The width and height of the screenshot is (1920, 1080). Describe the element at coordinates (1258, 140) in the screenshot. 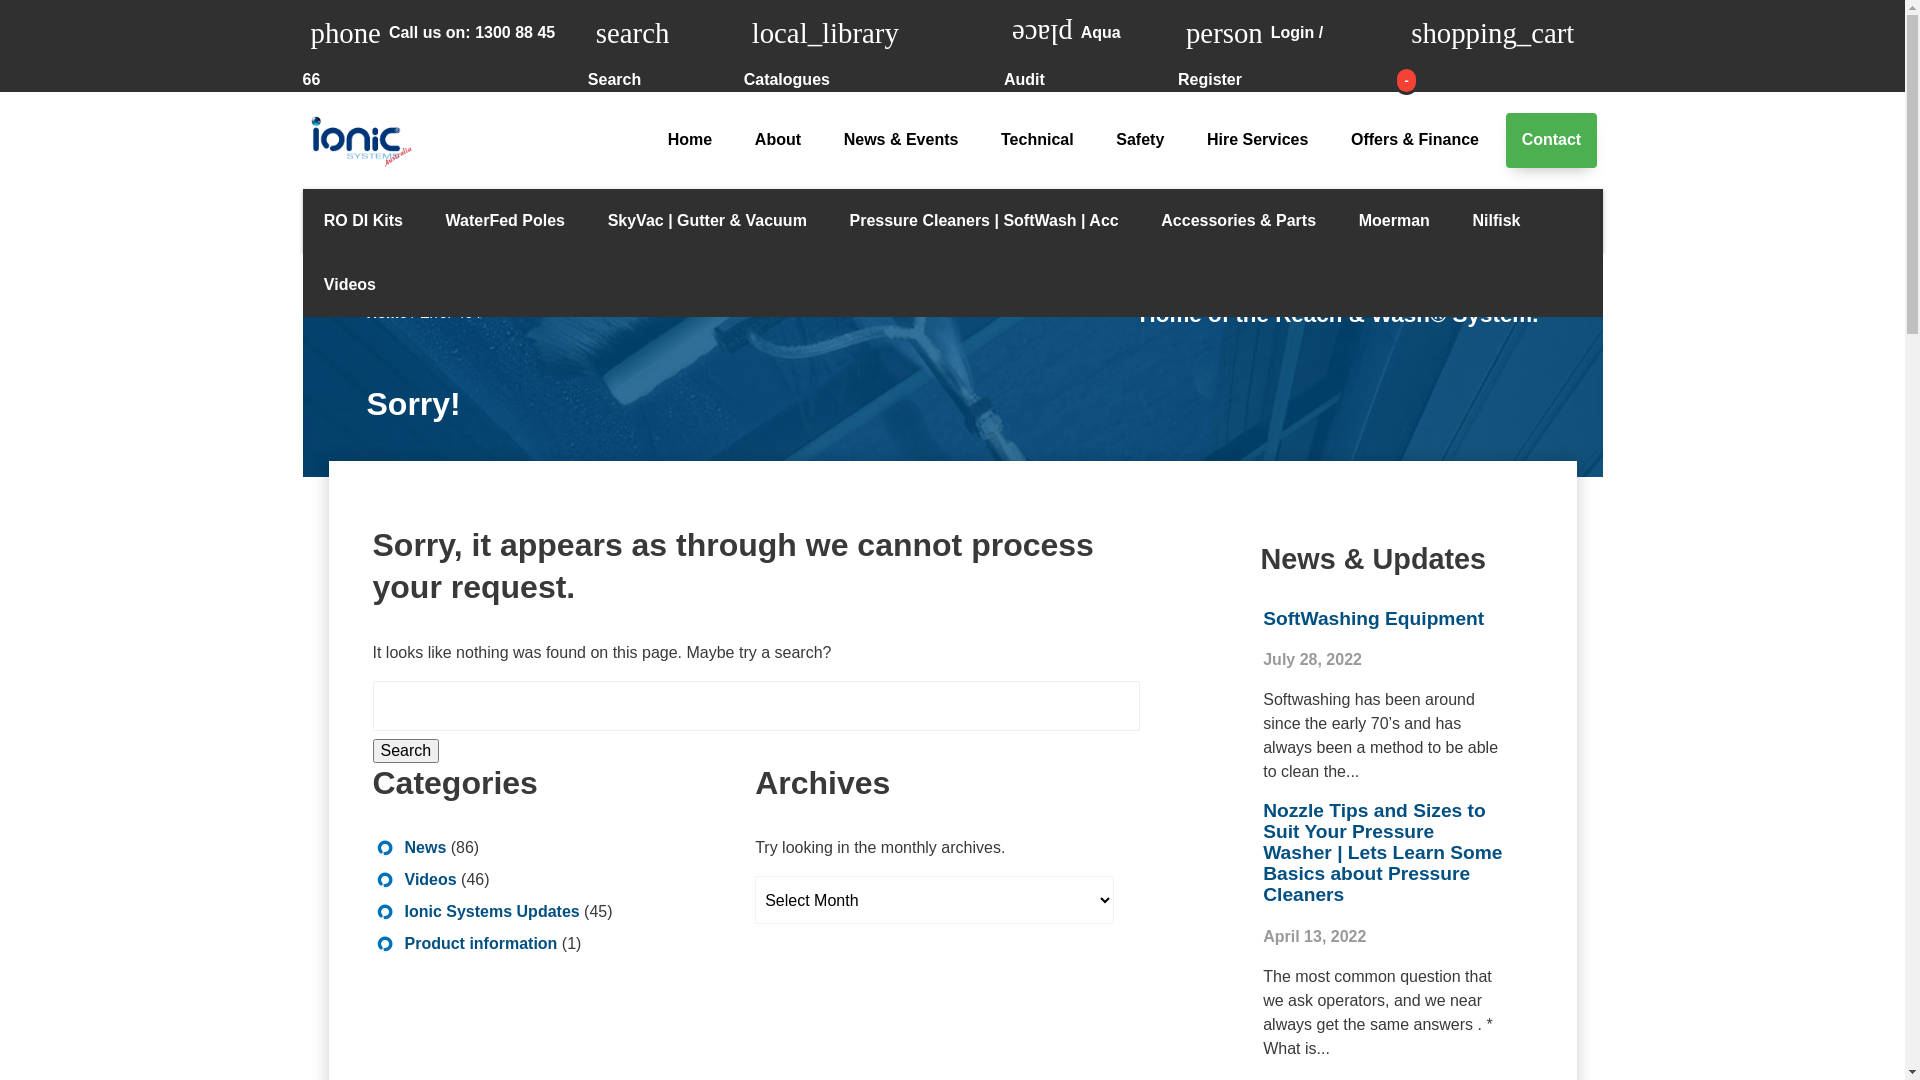

I see `Hire Services` at that location.